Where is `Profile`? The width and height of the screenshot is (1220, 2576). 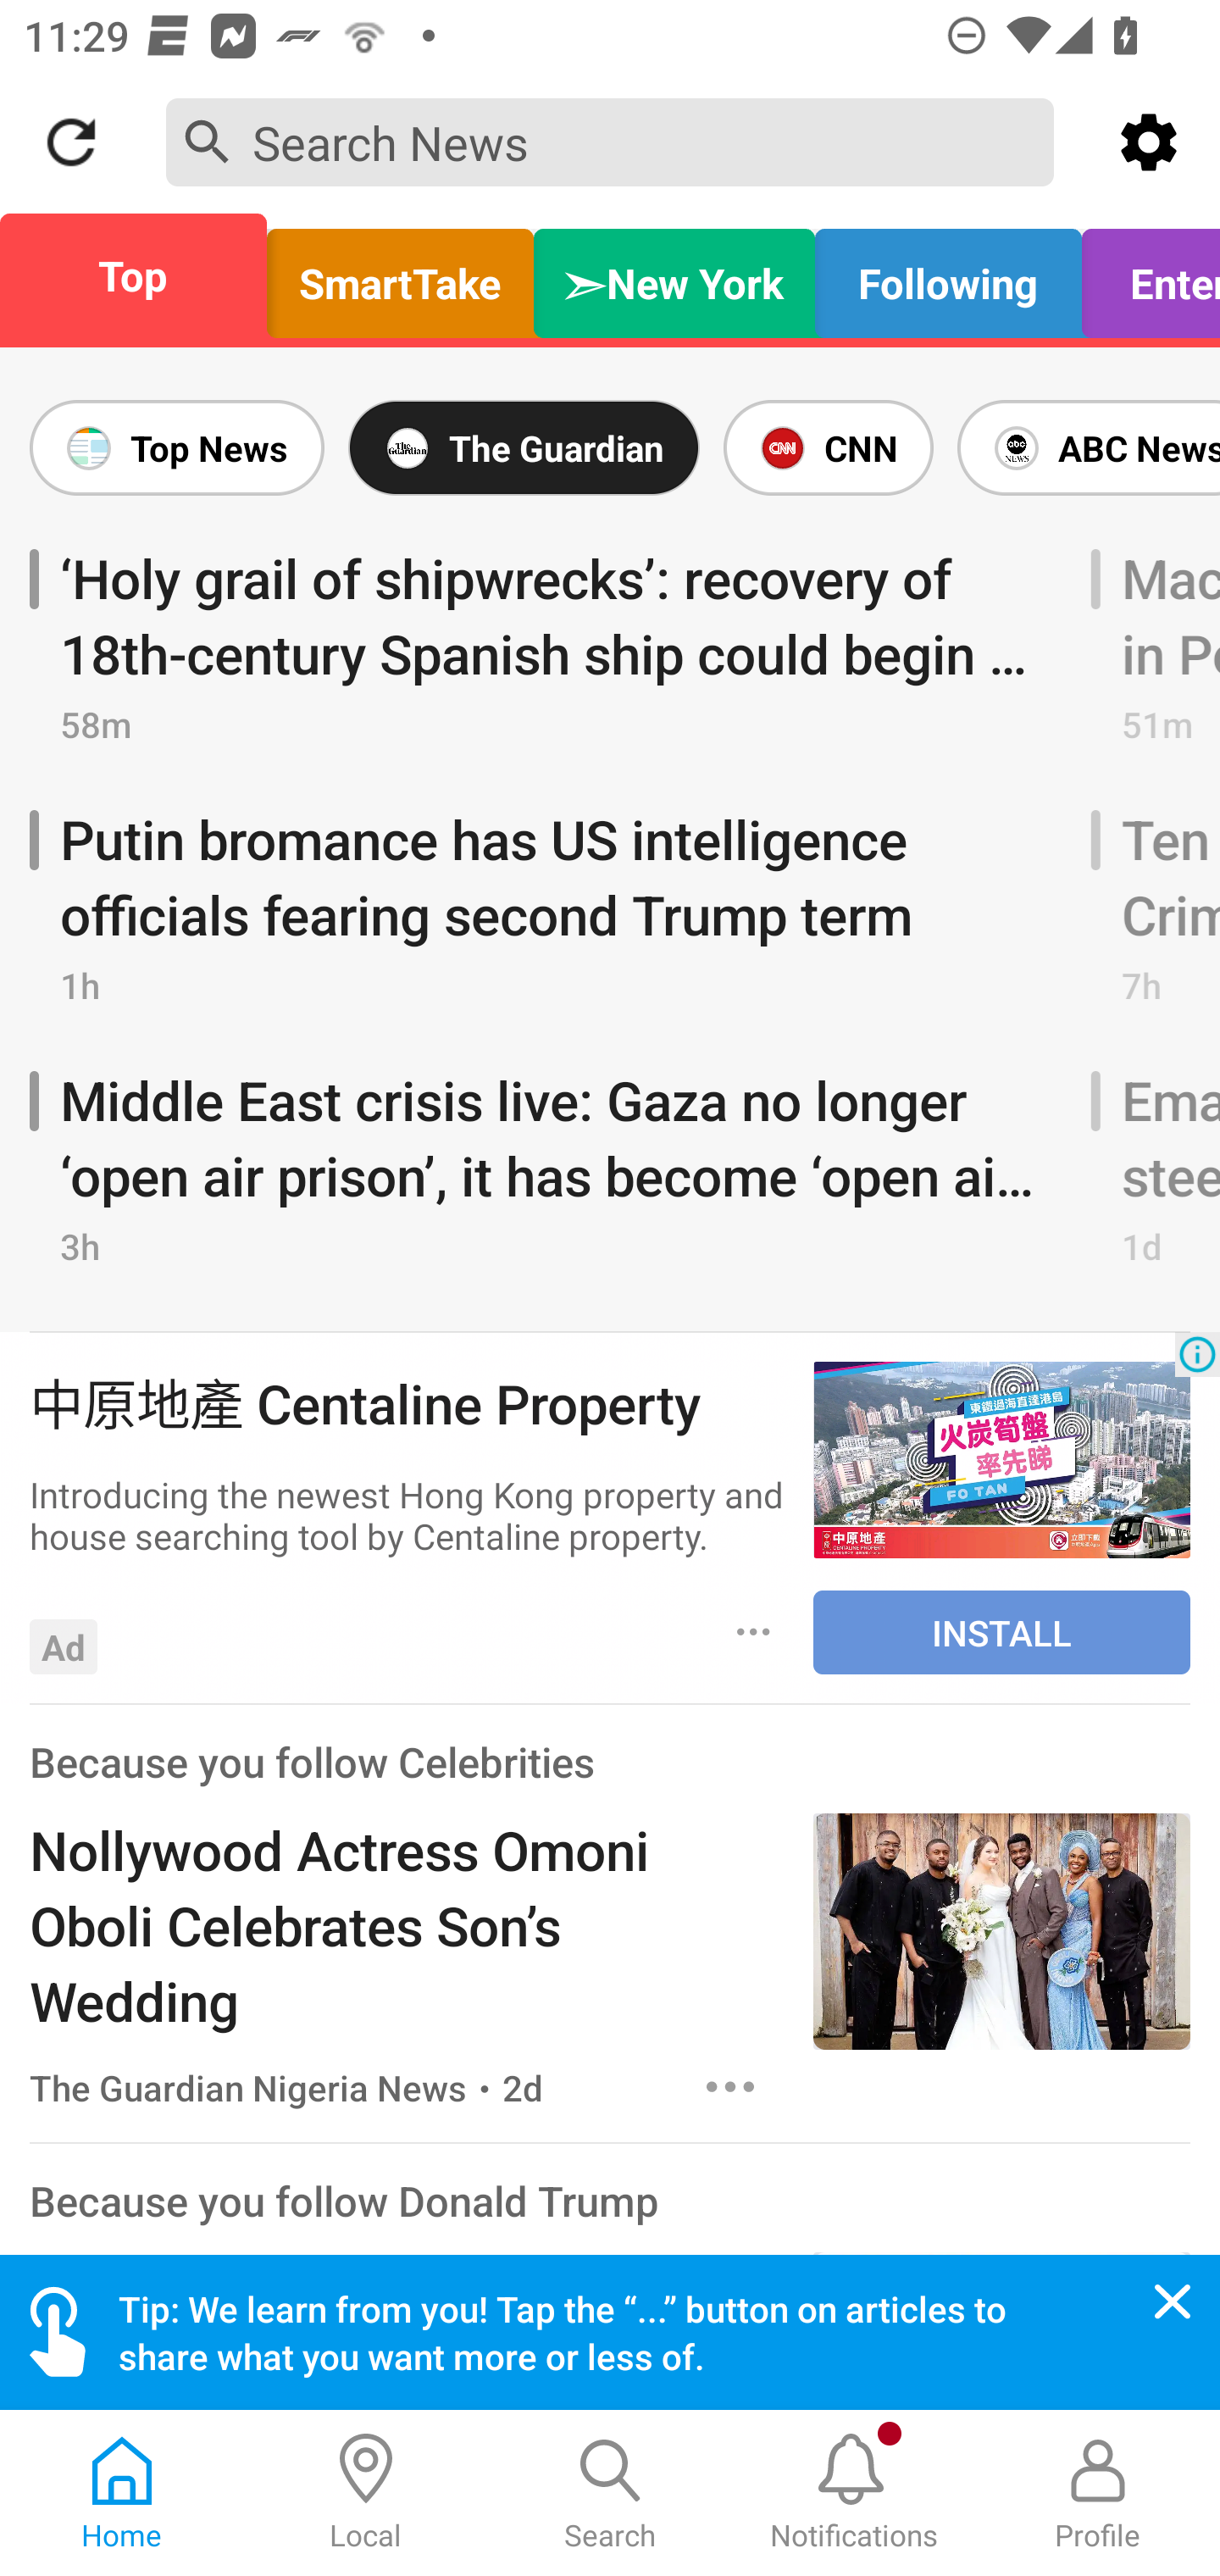
Profile is located at coordinates (1098, 2493).